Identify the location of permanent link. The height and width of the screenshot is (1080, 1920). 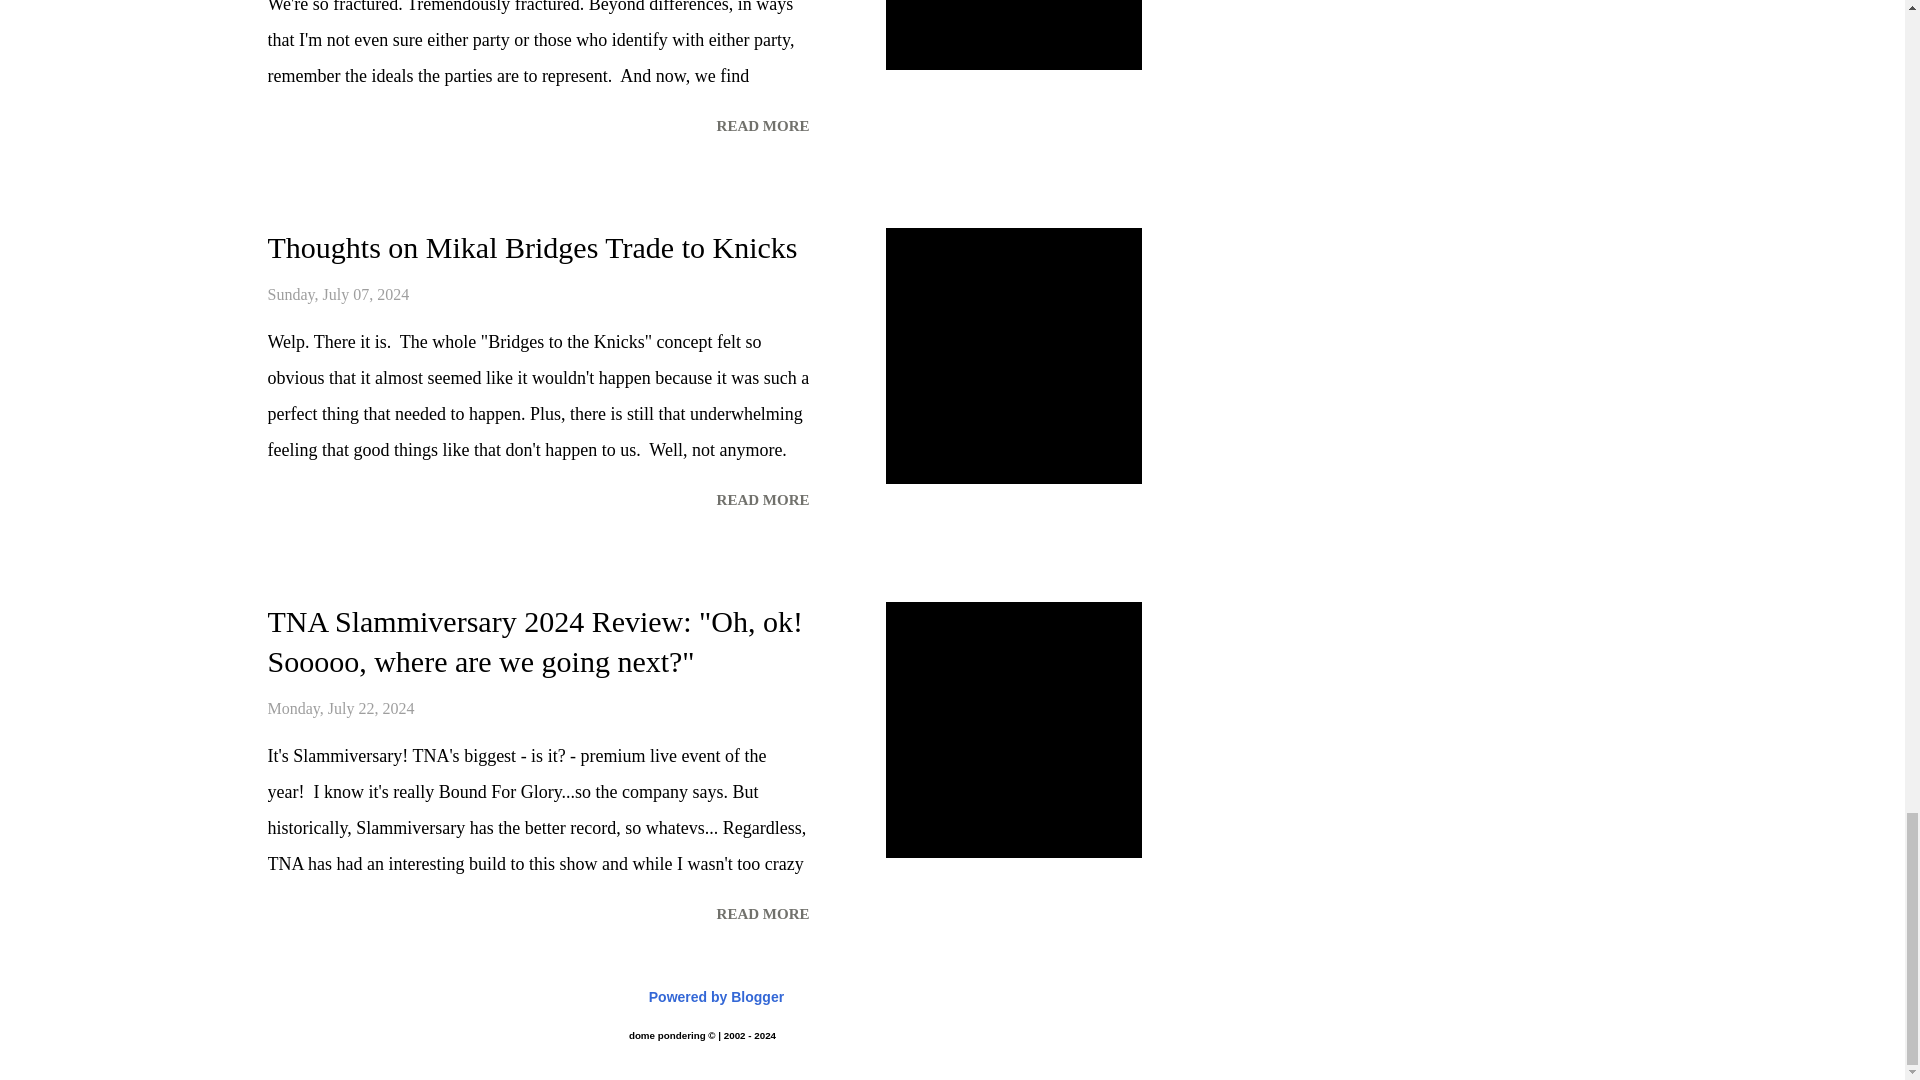
(341, 708).